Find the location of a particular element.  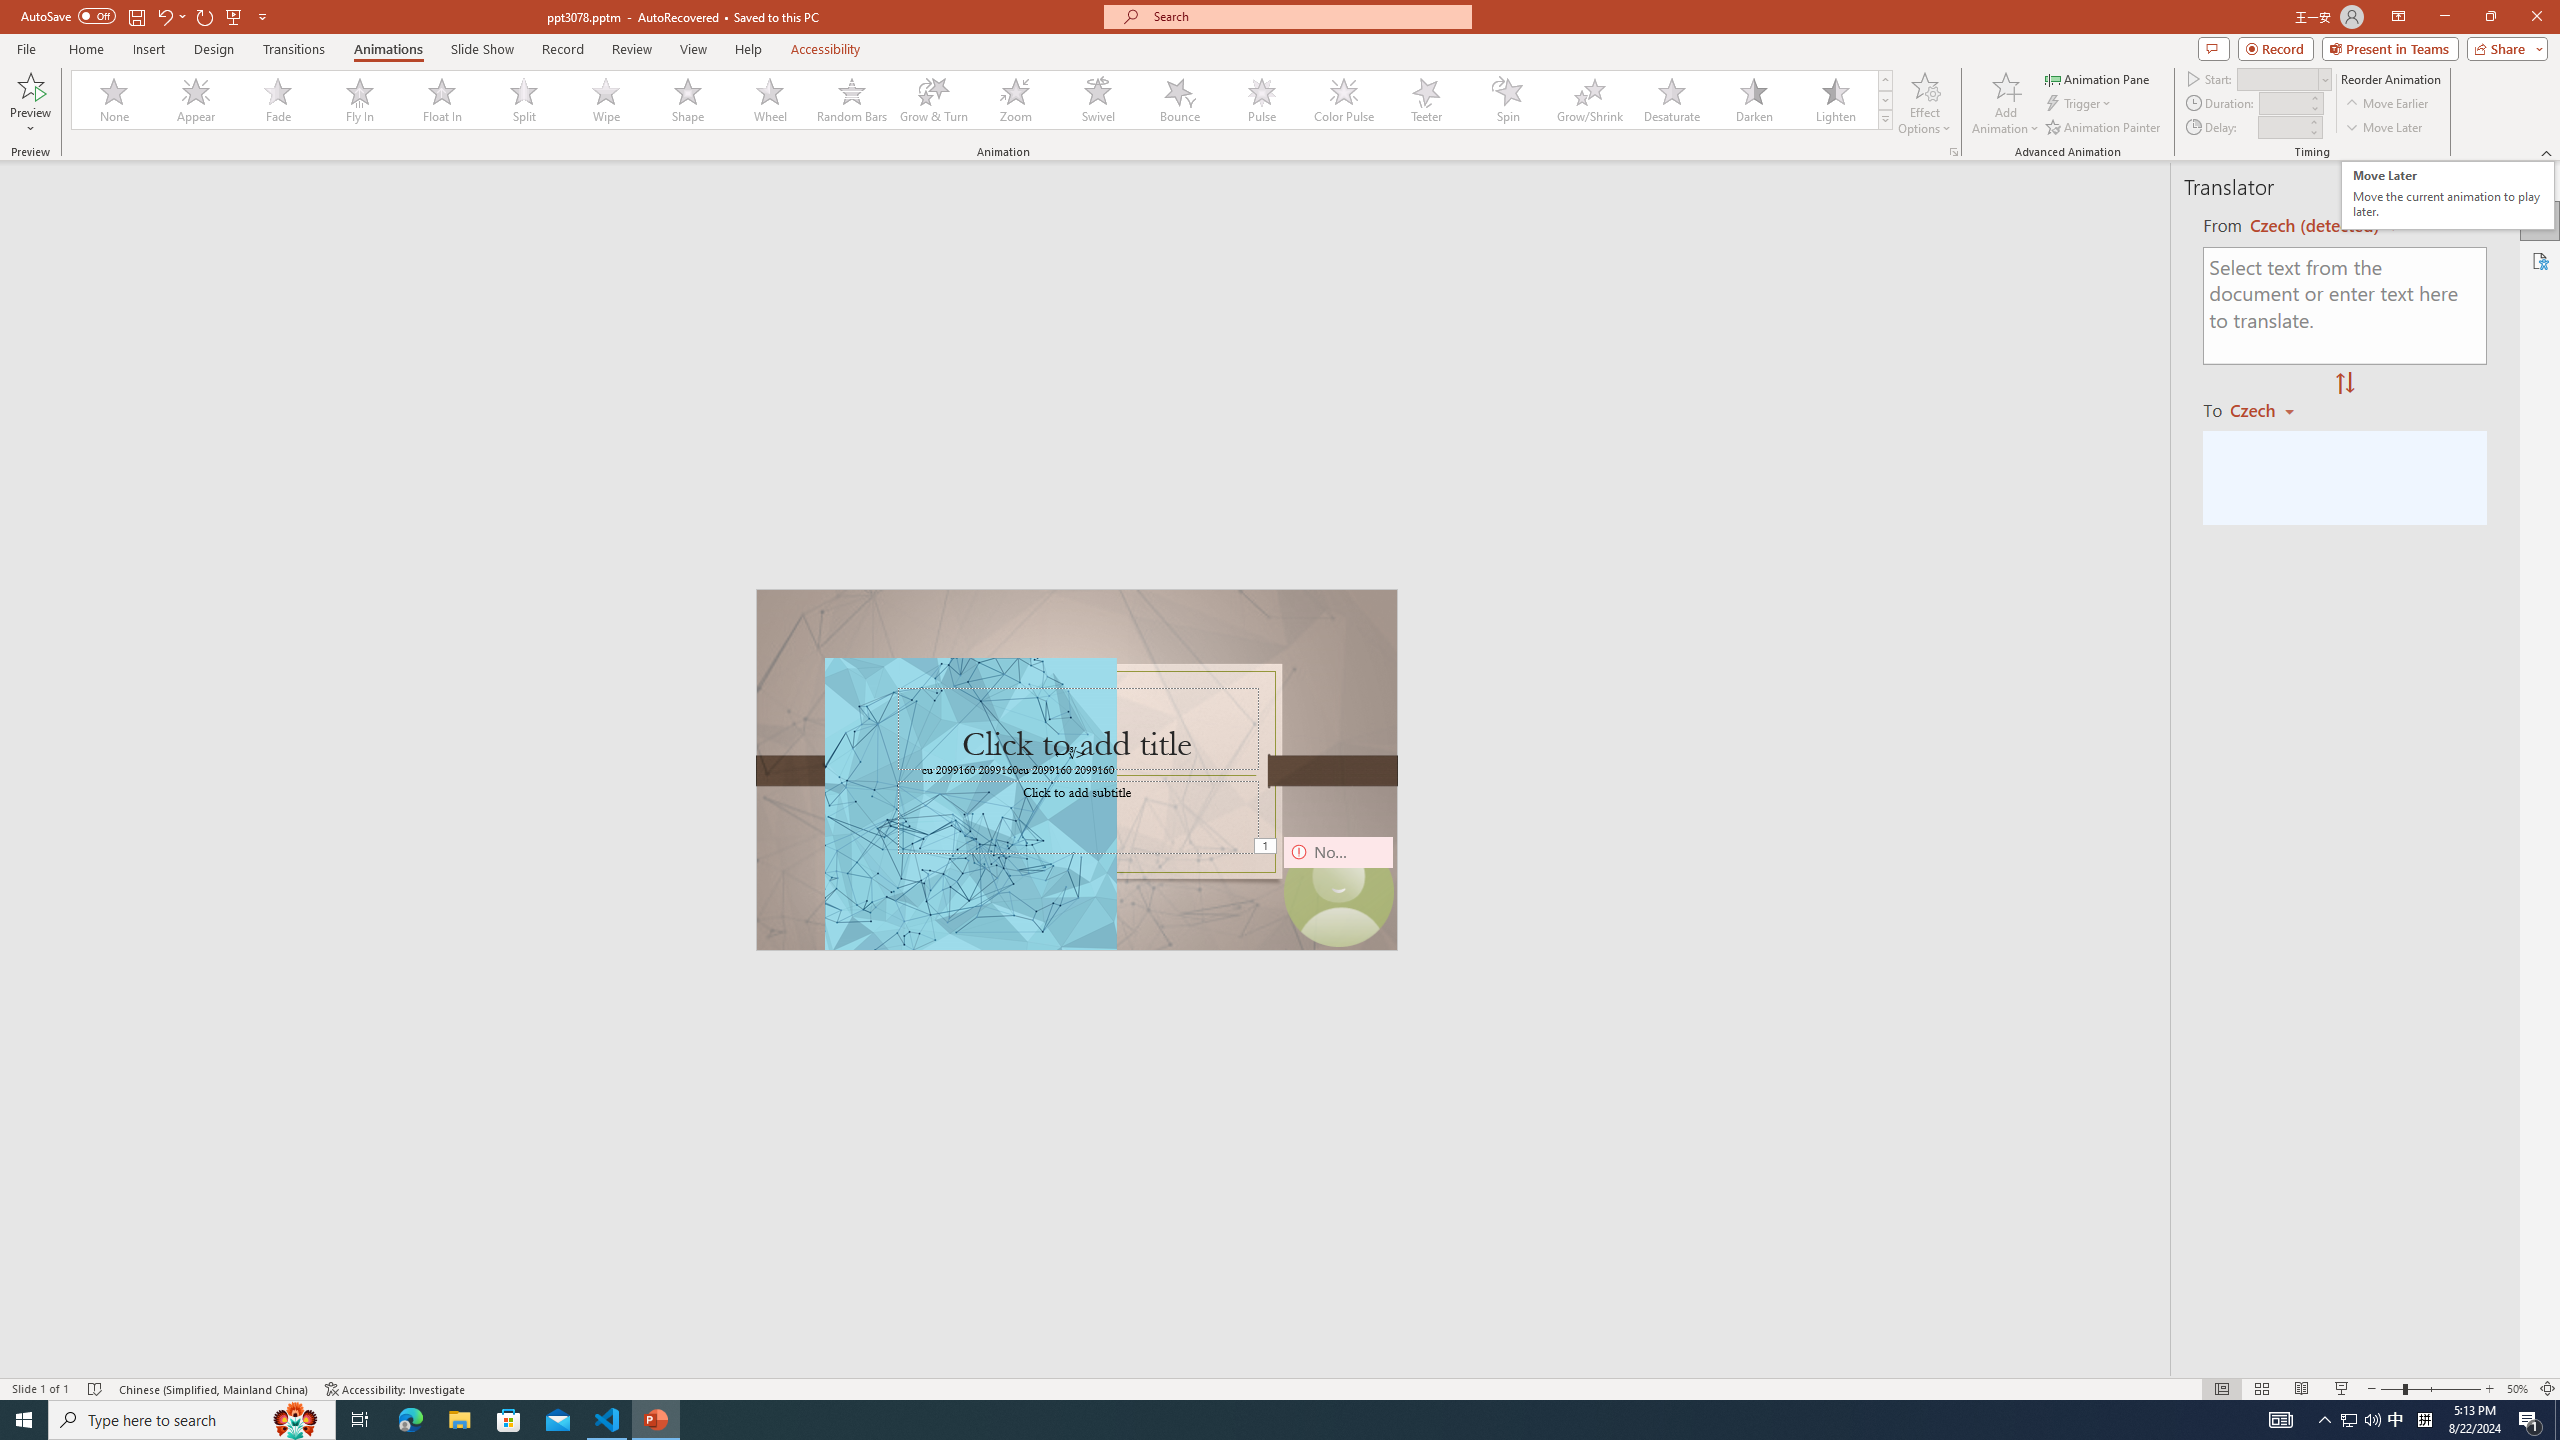

Zoom 50% is located at coordinates (197, 100).